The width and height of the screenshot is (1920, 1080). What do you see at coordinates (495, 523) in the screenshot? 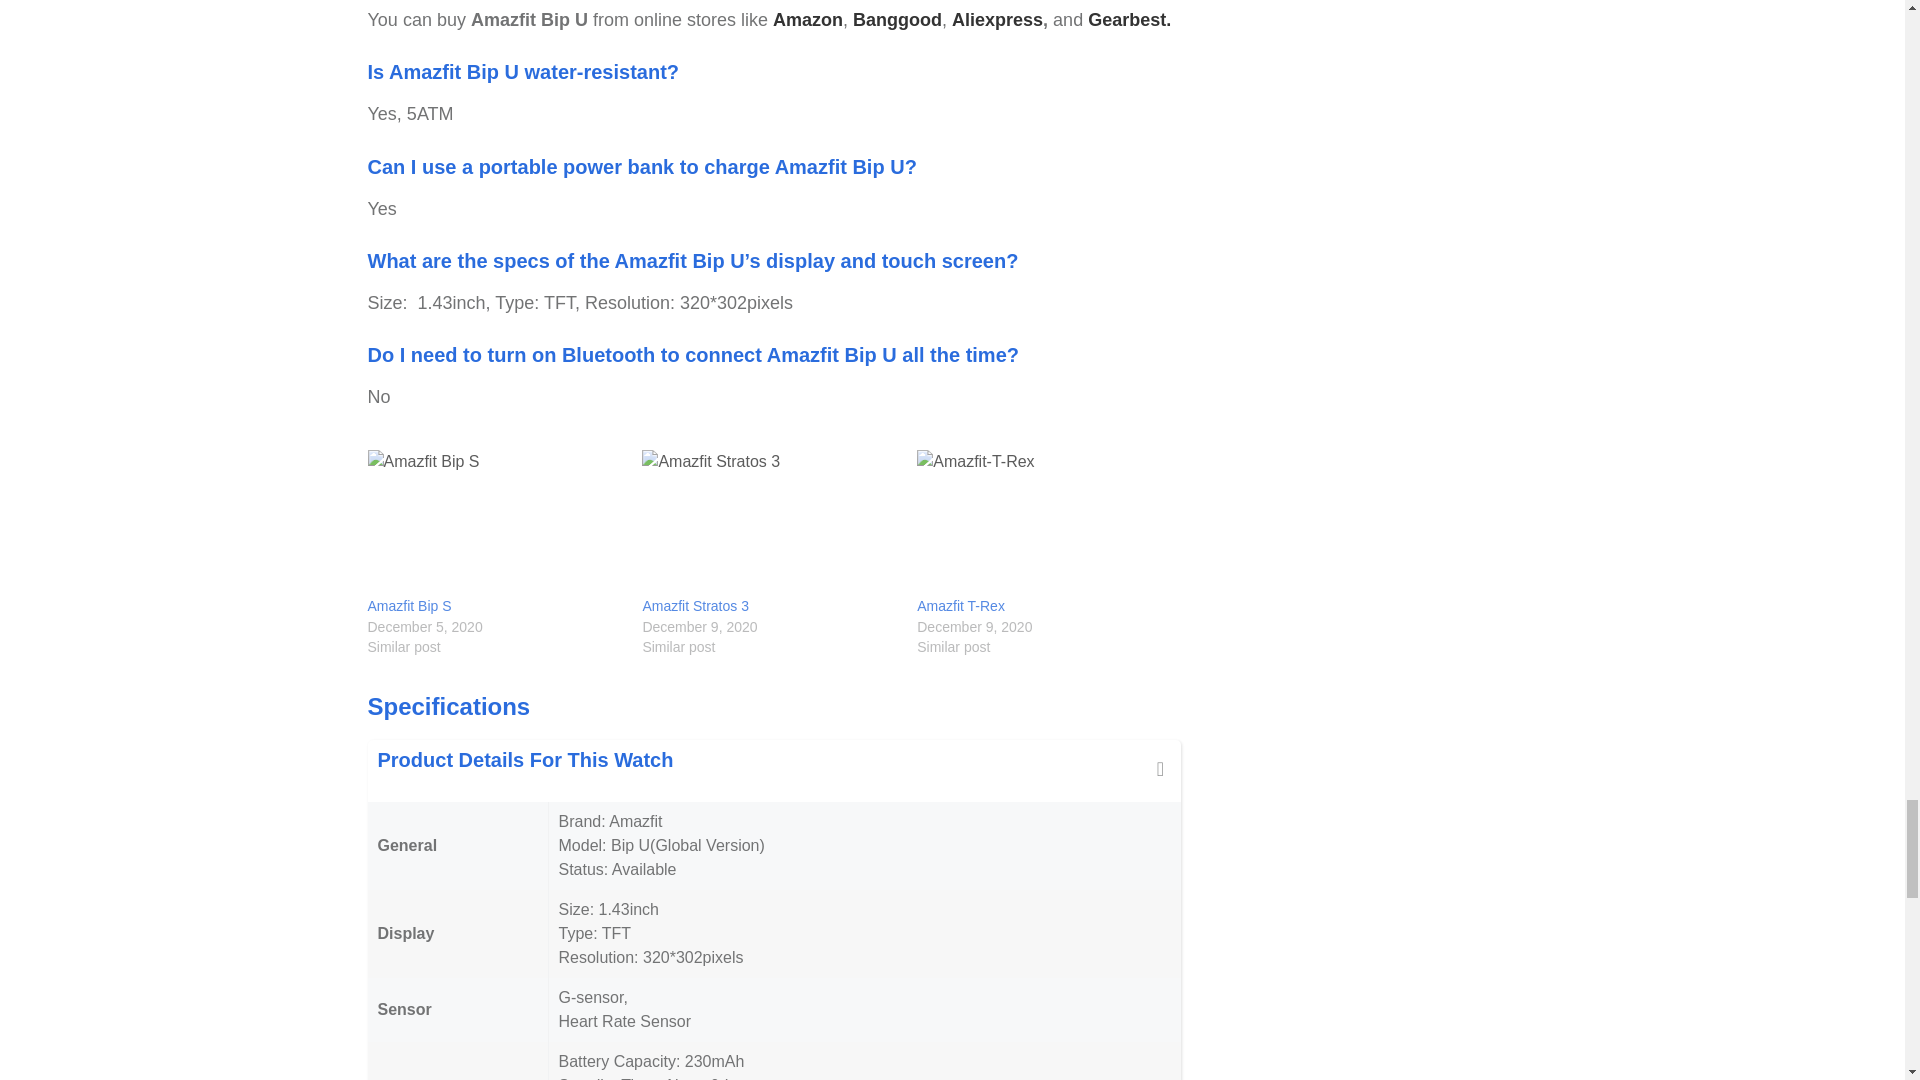
I see `Amazfit Bip S` at bounding box center [495, 523].